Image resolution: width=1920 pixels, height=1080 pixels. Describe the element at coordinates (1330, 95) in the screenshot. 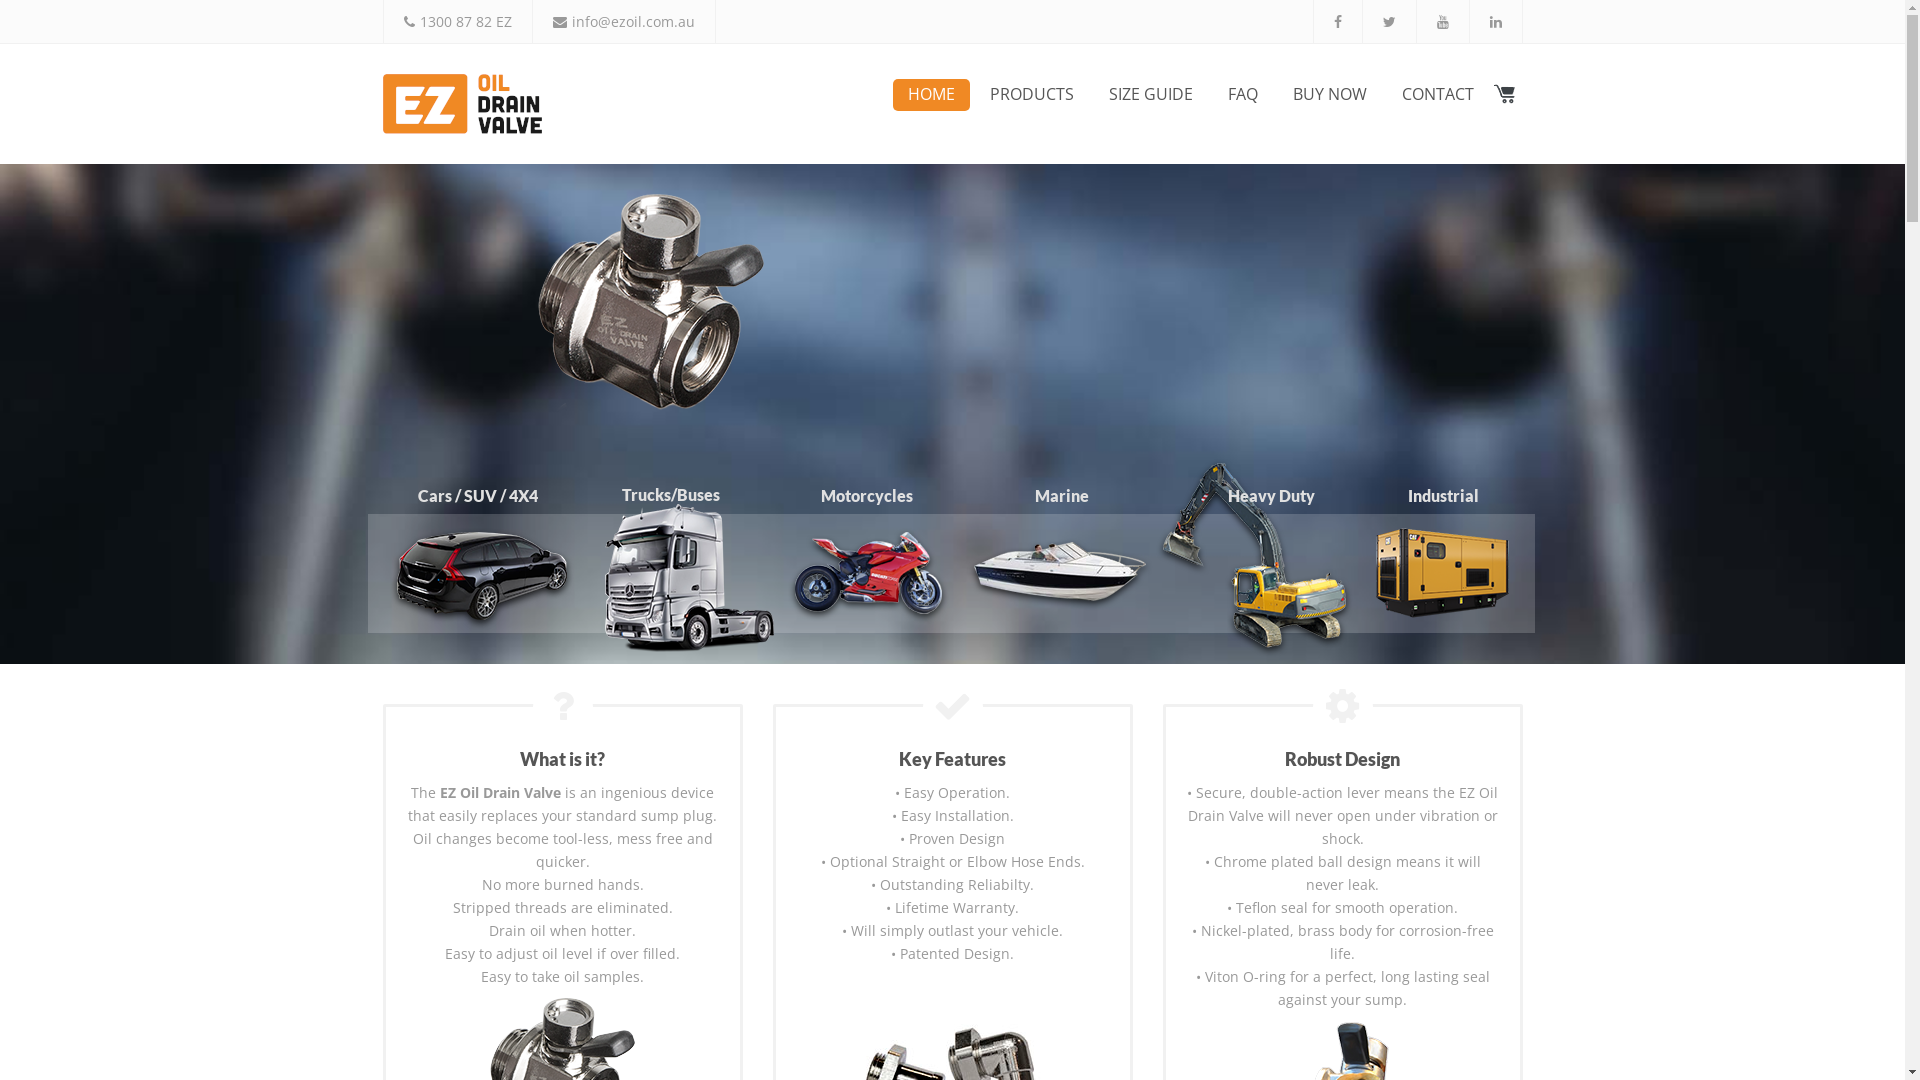

I see `BUY NOW` at that location.